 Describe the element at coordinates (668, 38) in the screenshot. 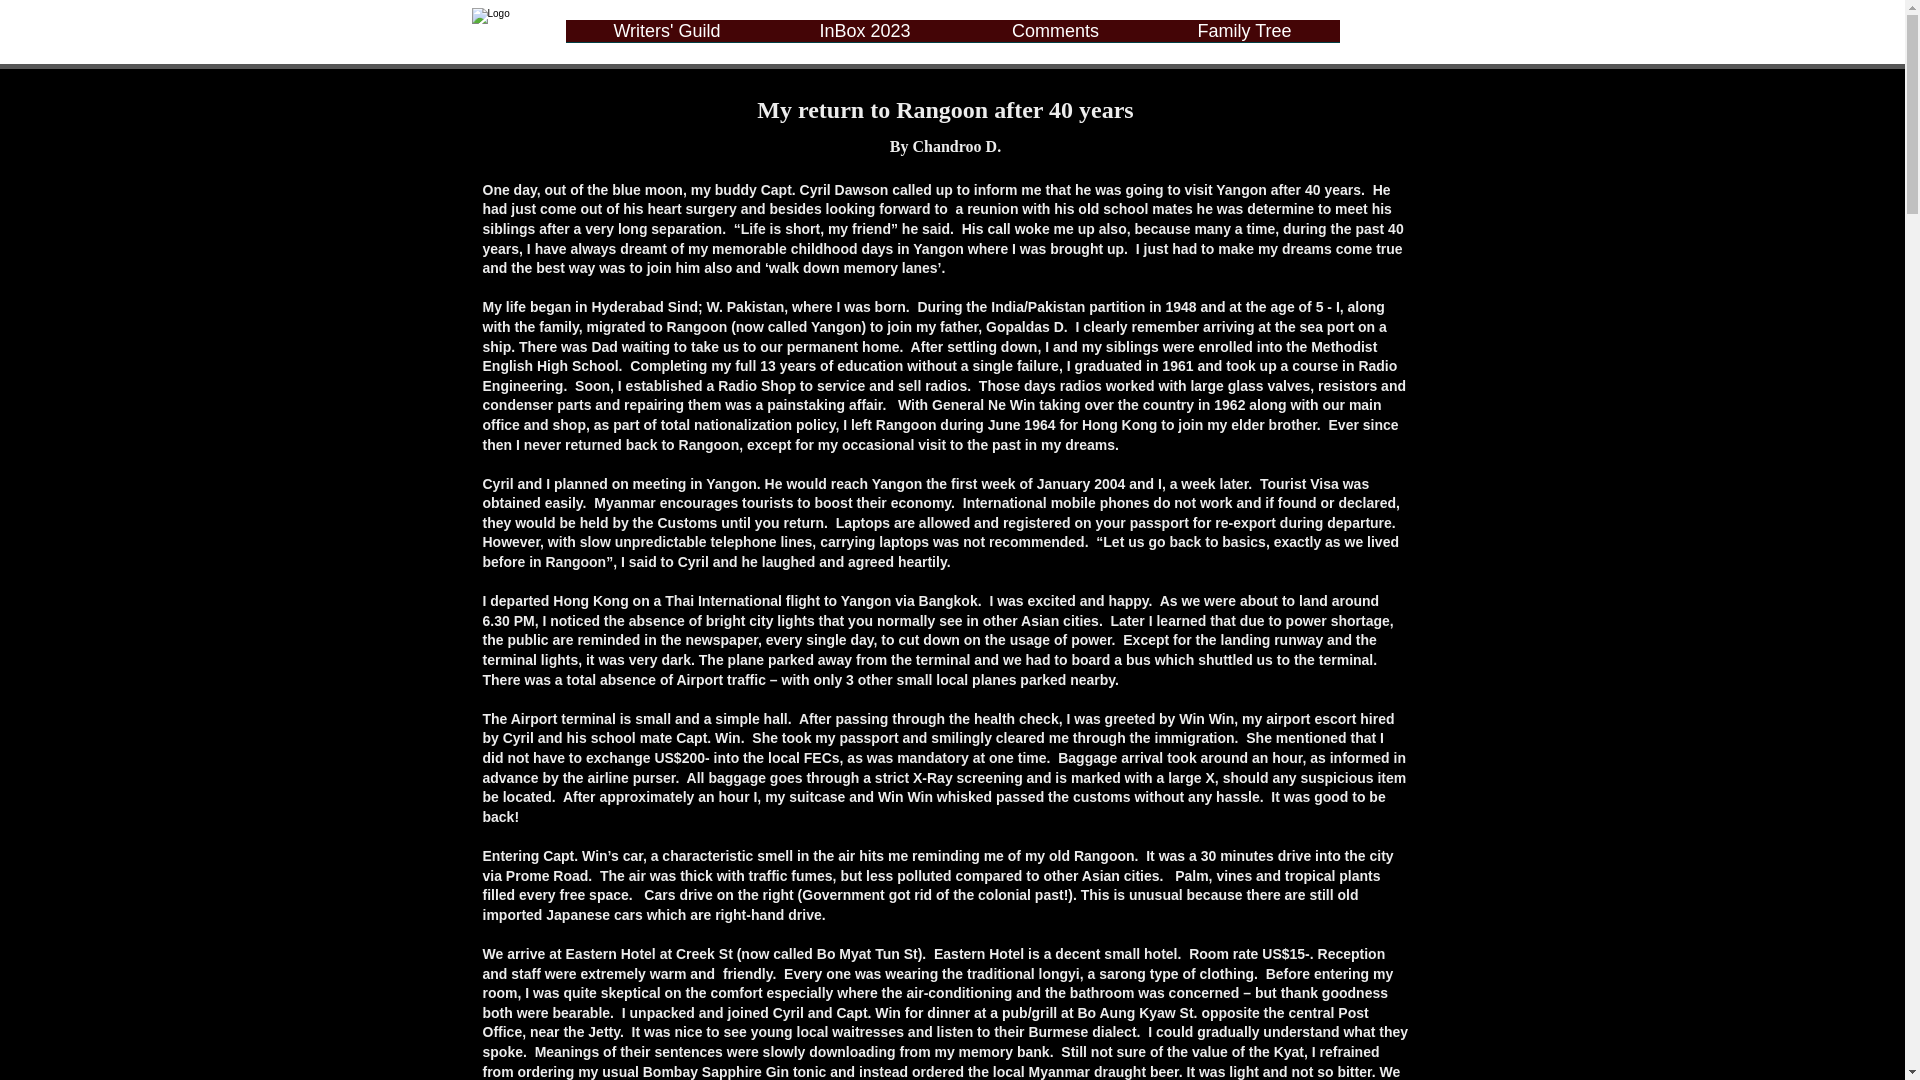

I see `Writers' Guild` at that location.